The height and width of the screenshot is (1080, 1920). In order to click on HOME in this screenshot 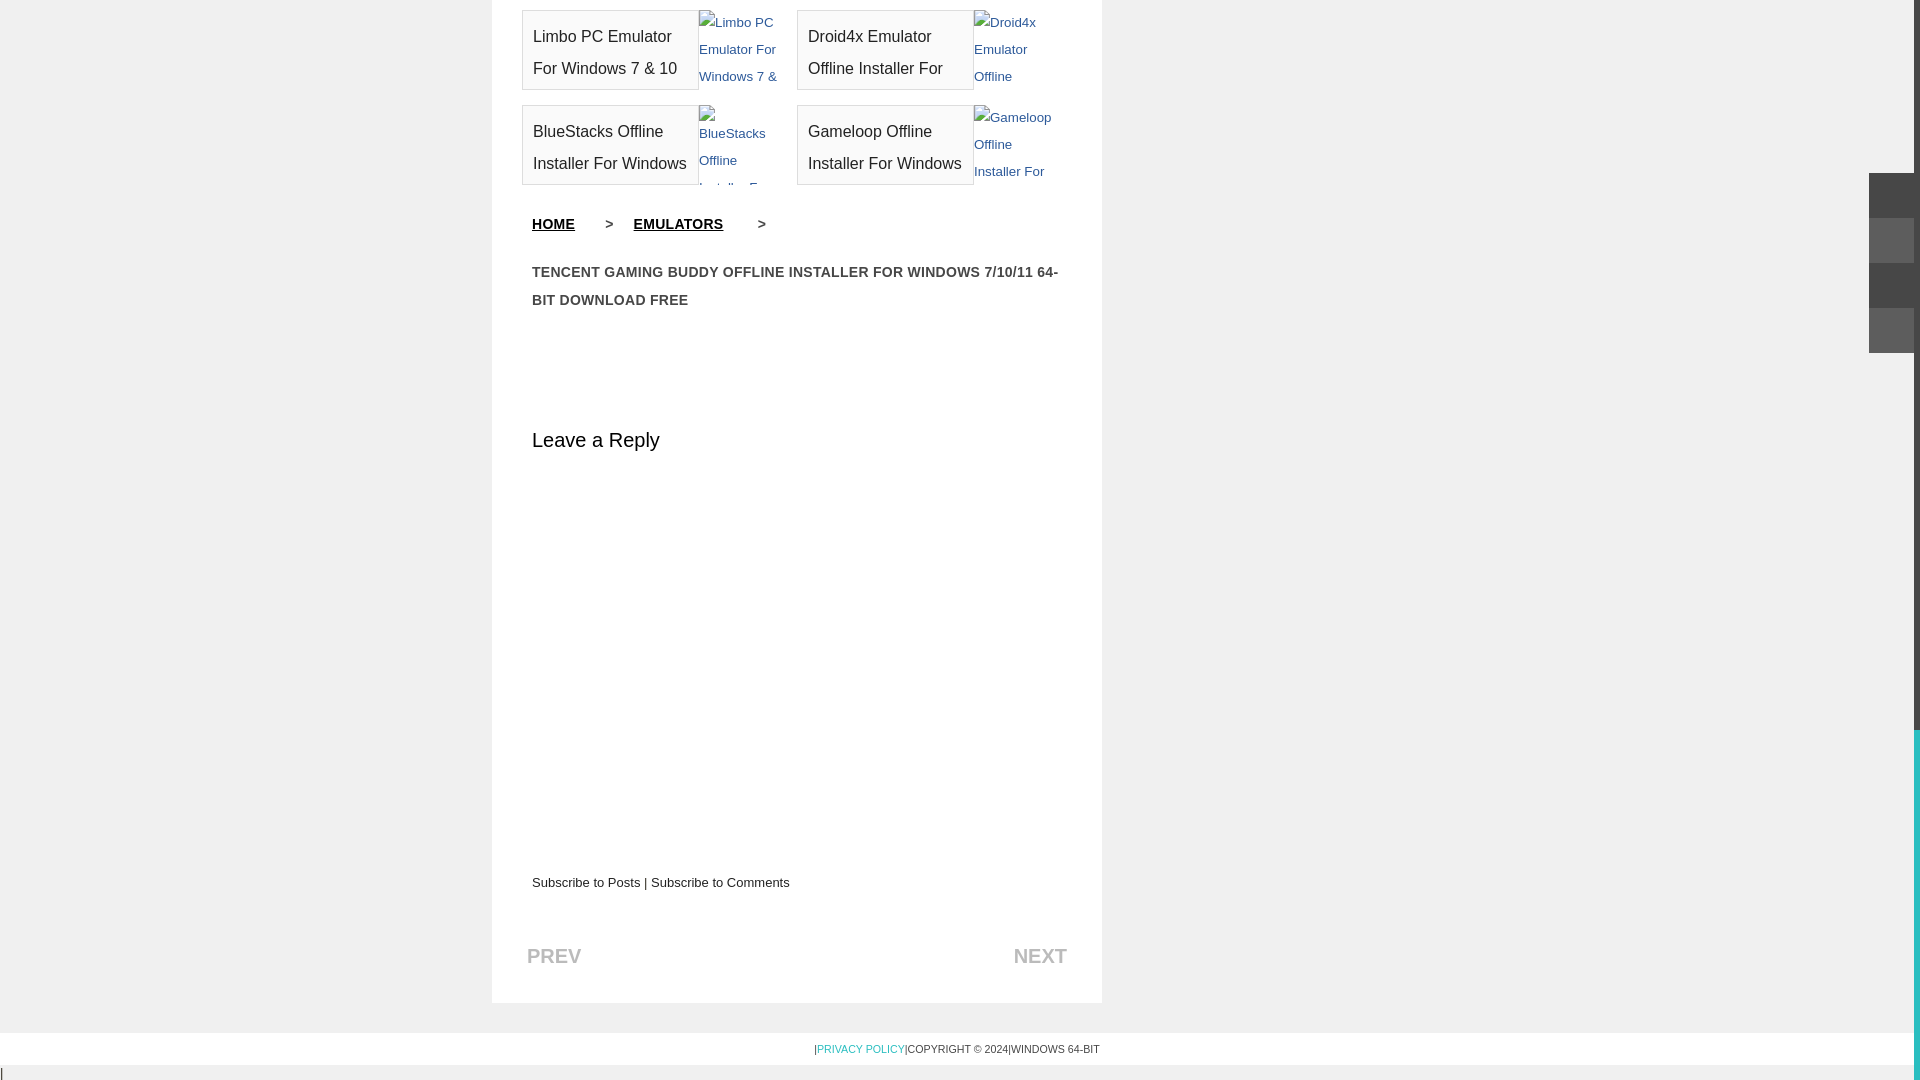, I will do `click(568, 224)`.